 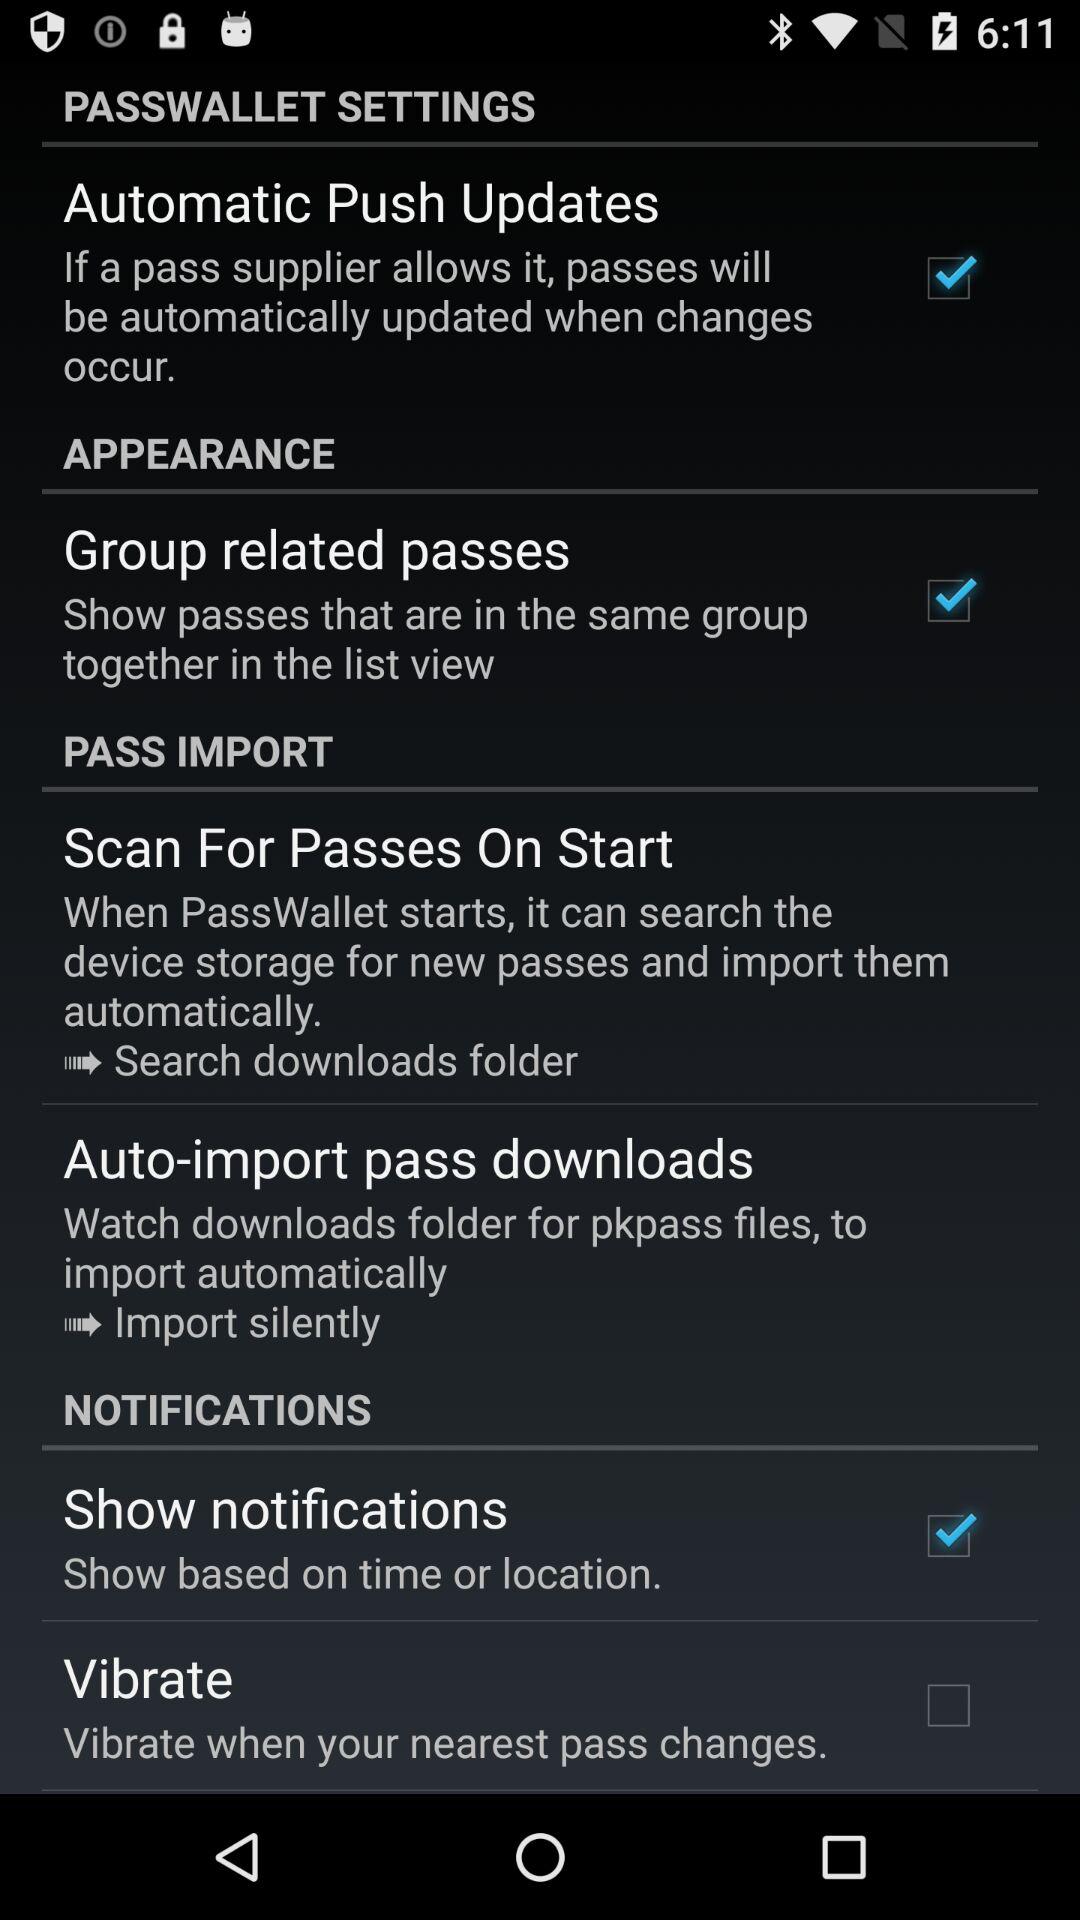 What do you see at coordinates (286, 1506) in the screenshot?
I see `turn on show notifications icon` at bounding box center [286, 1506].